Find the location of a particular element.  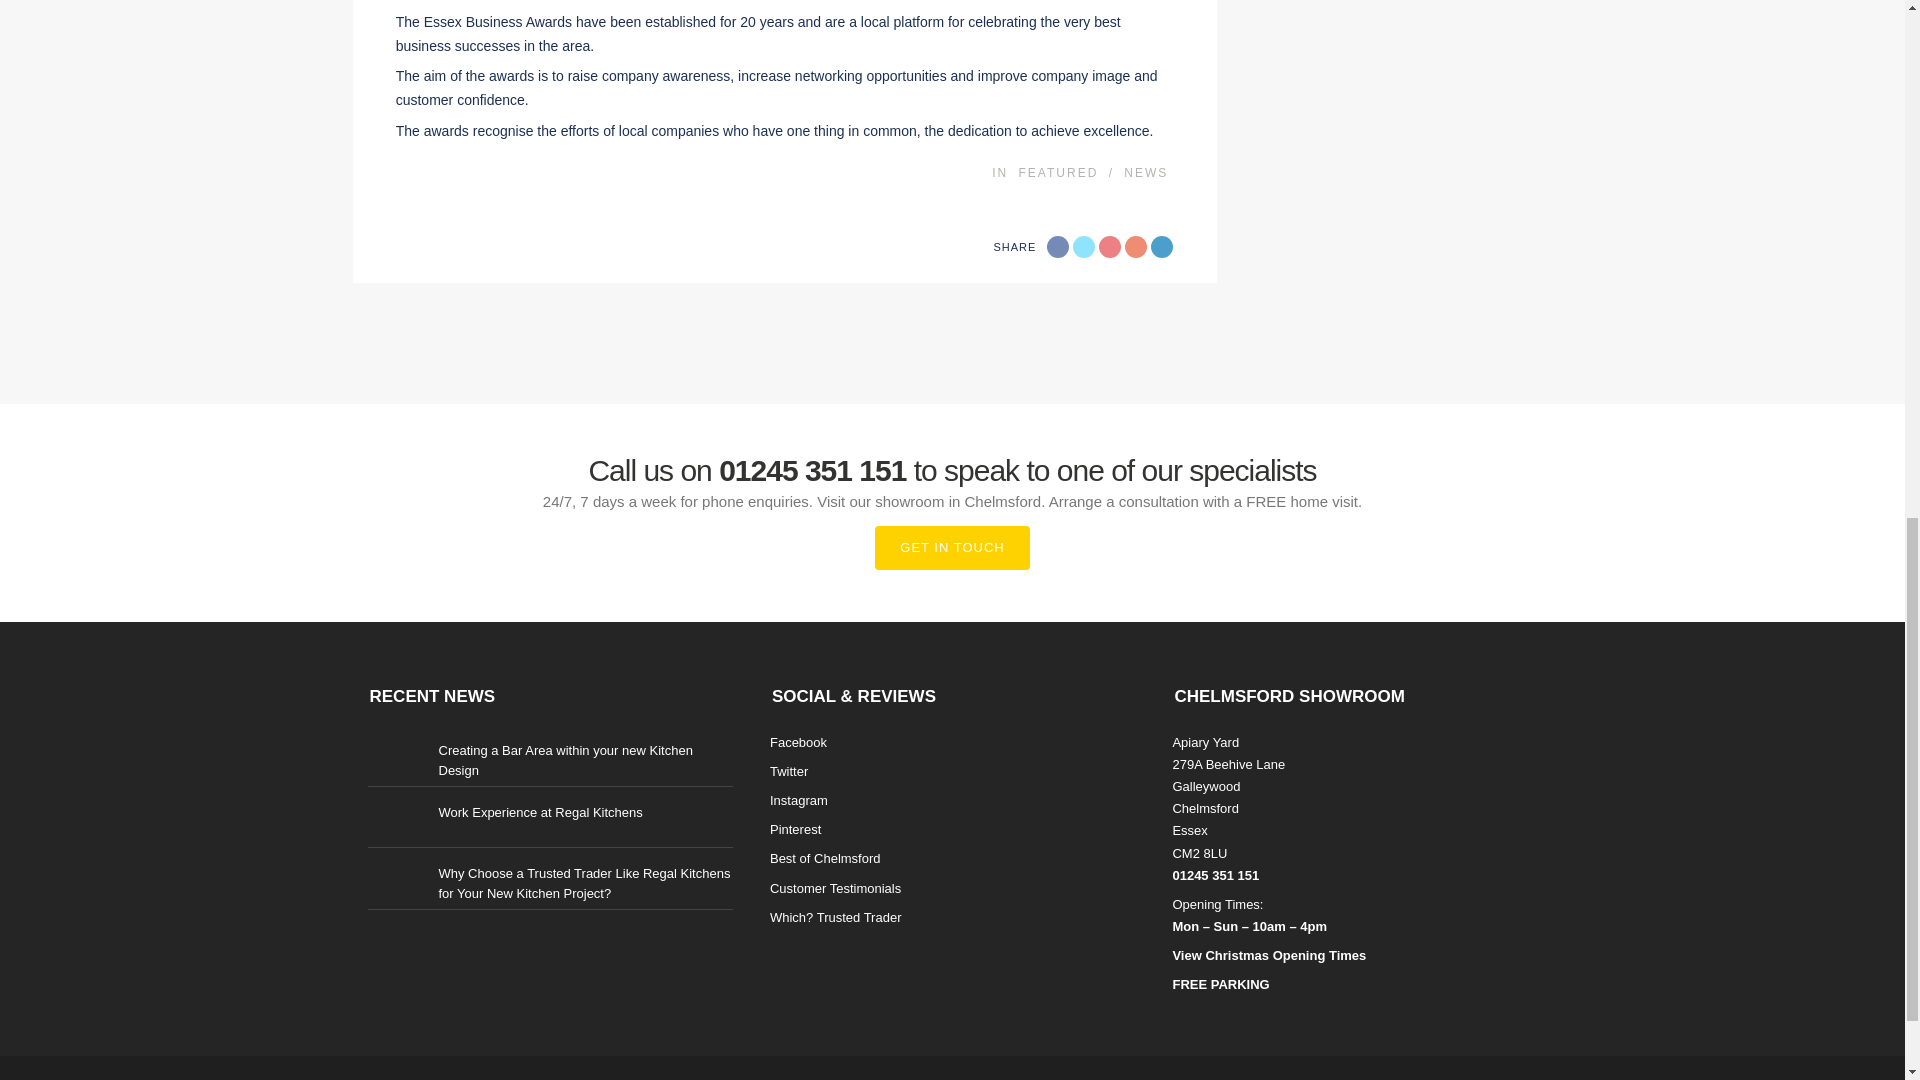

Twitter is located at coordinates (1084, 247).